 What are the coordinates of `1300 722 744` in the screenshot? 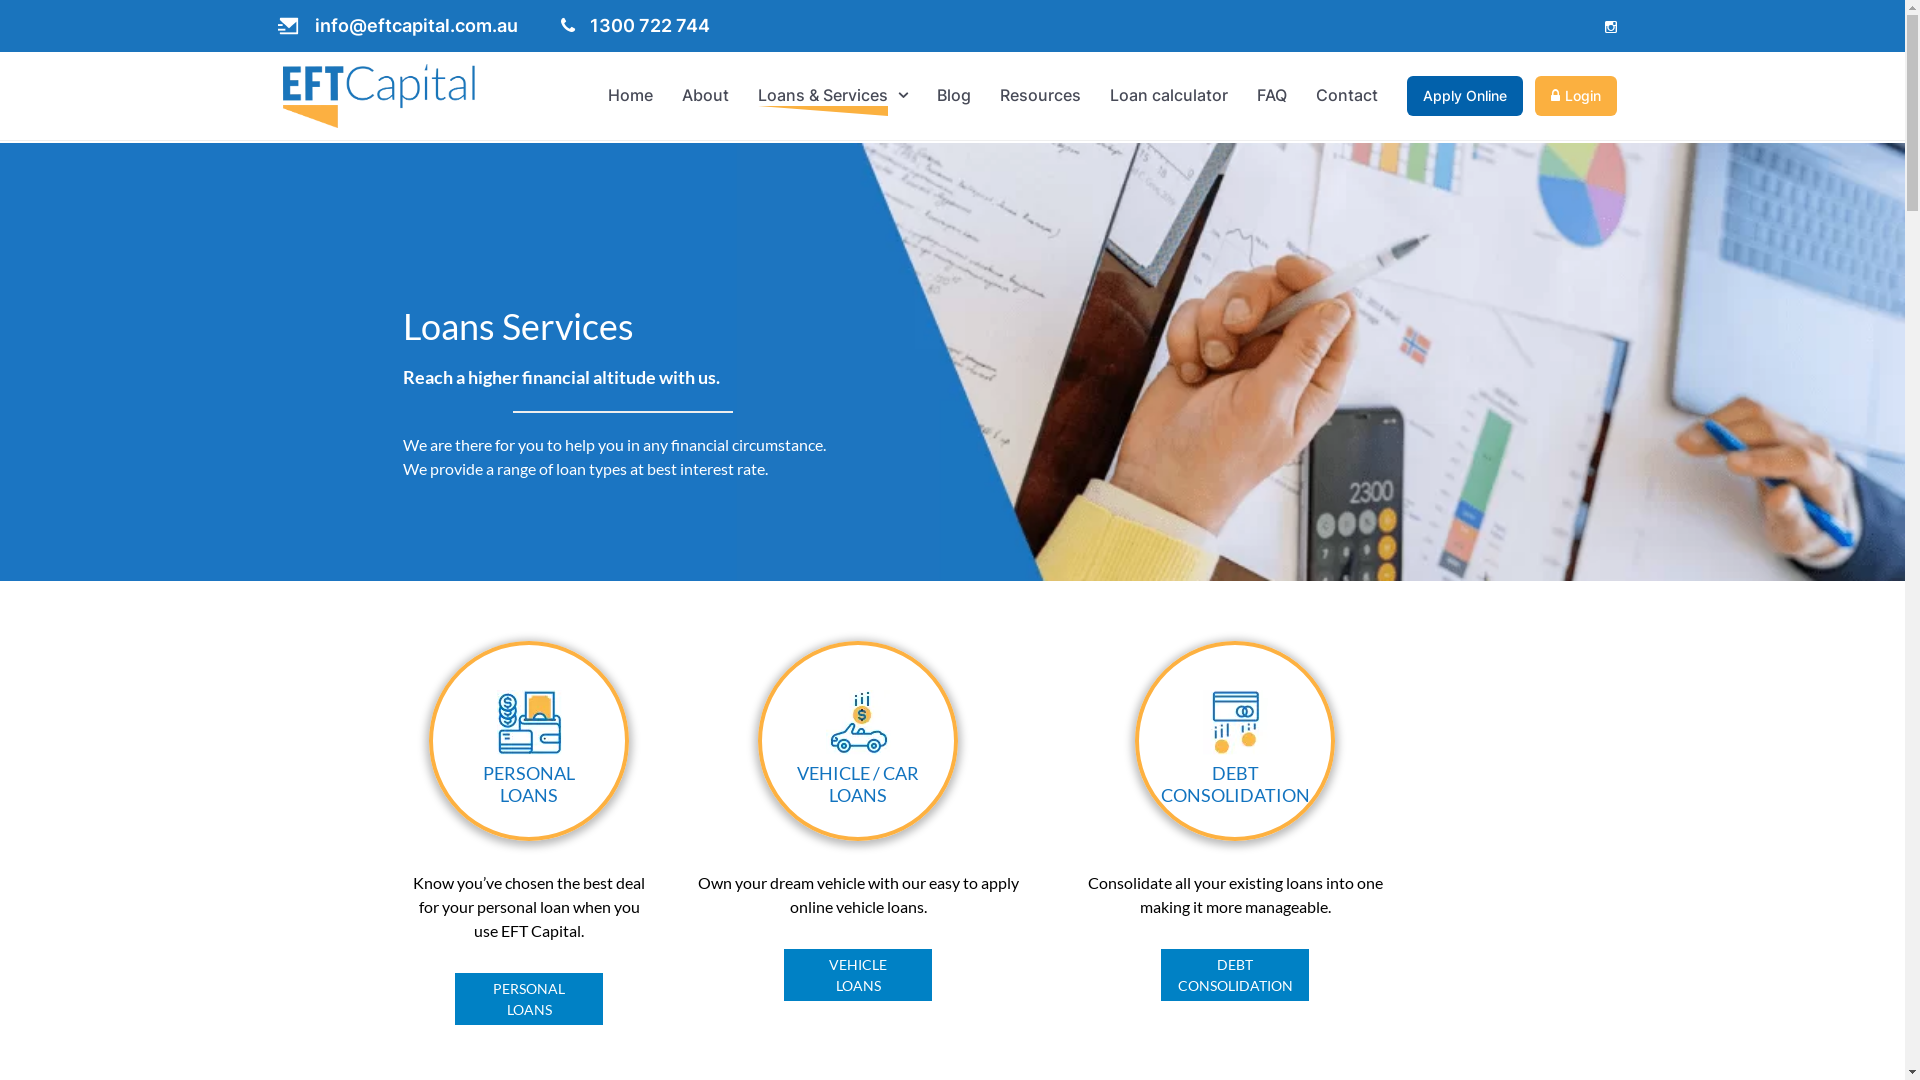 It's located at (634, 26).